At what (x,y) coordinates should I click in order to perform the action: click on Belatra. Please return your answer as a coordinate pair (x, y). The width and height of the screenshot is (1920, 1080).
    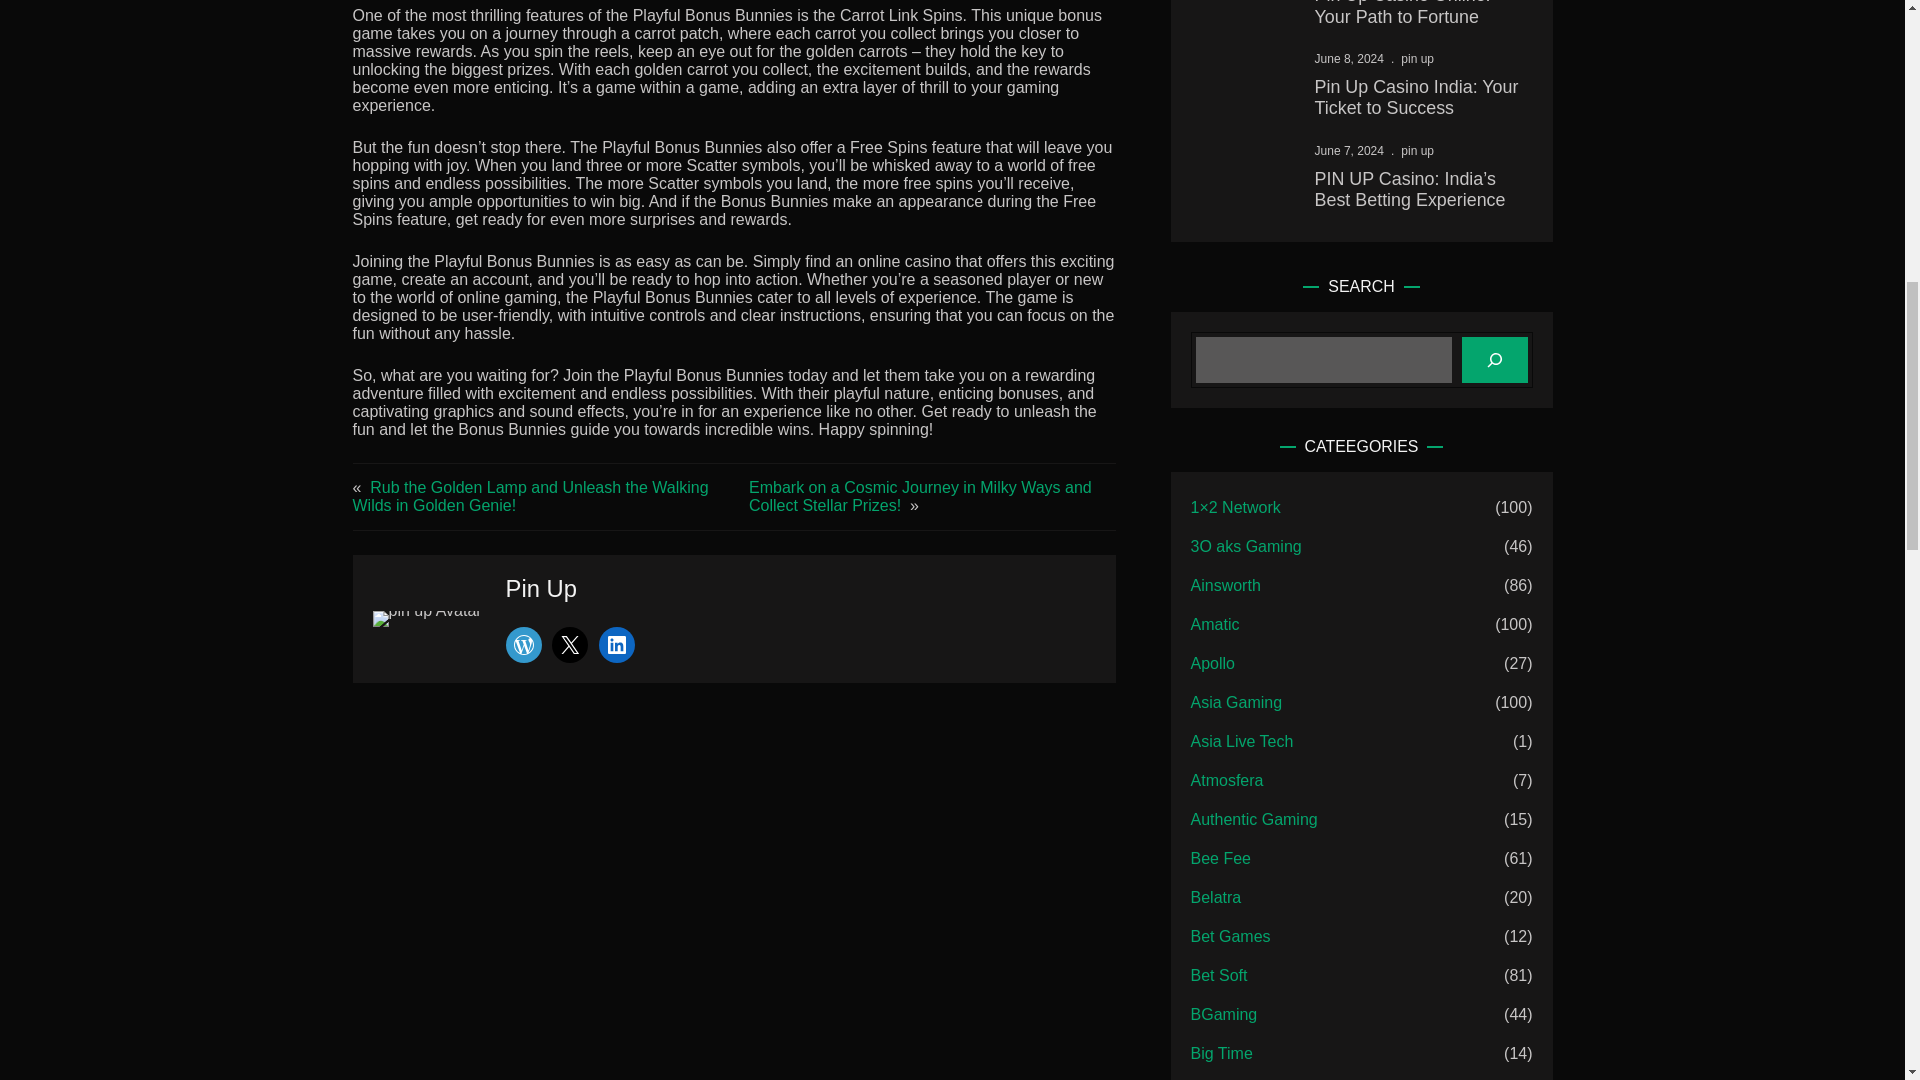
    Looking at the image, I should click on (1216, 898).